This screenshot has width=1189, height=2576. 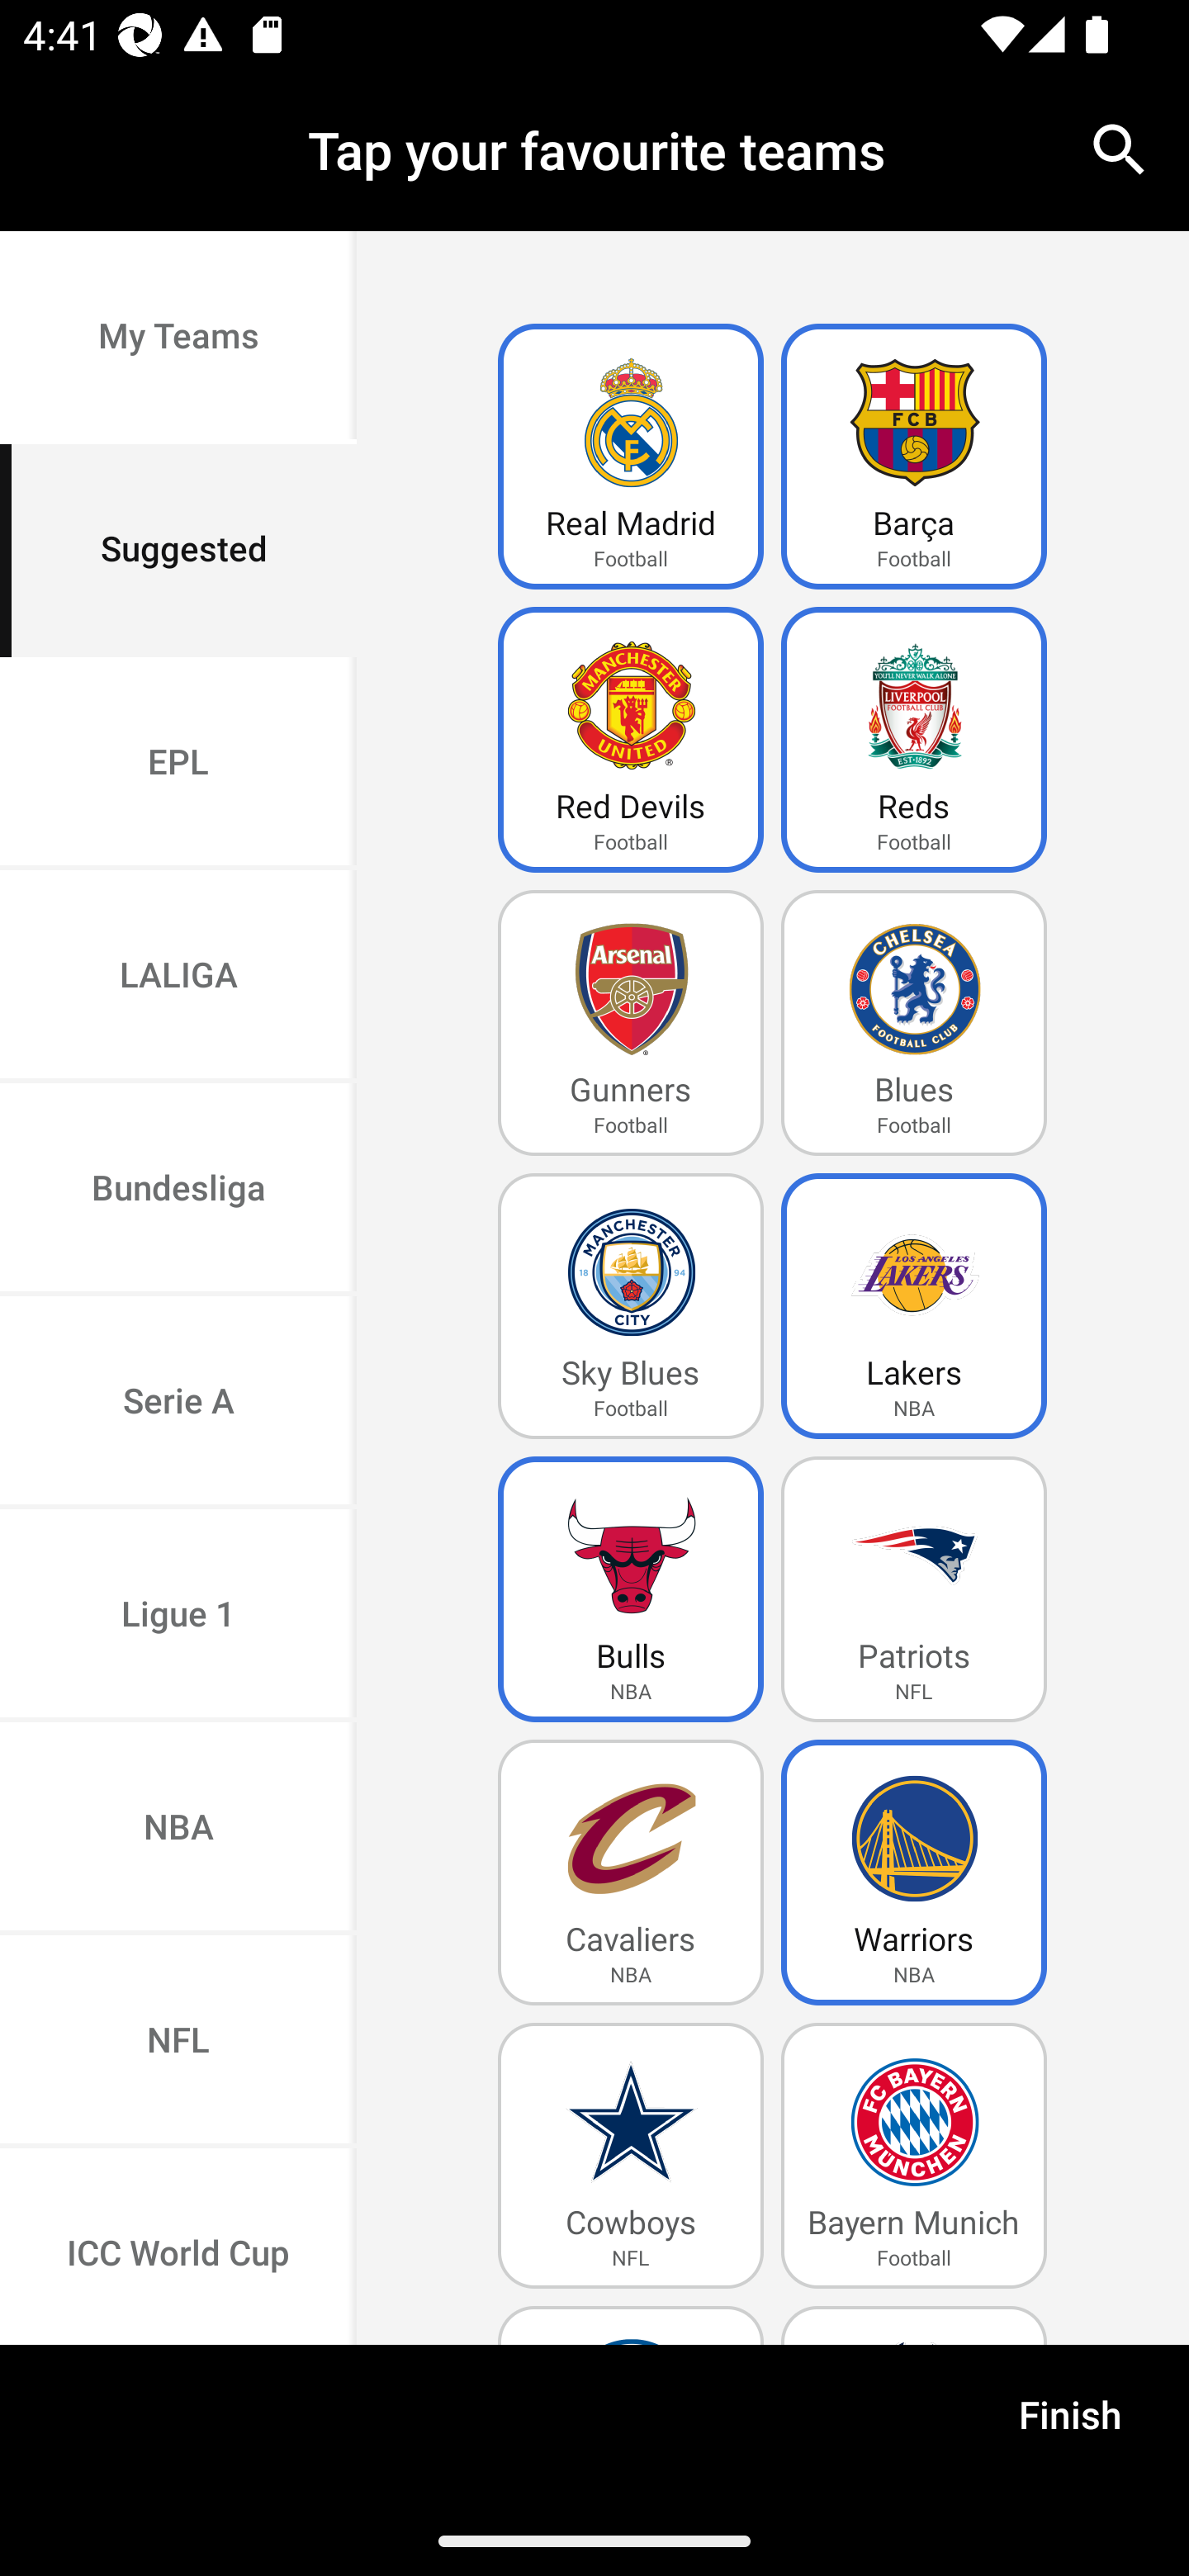 I want to click on LALIGA, so click(x=178, y=978).